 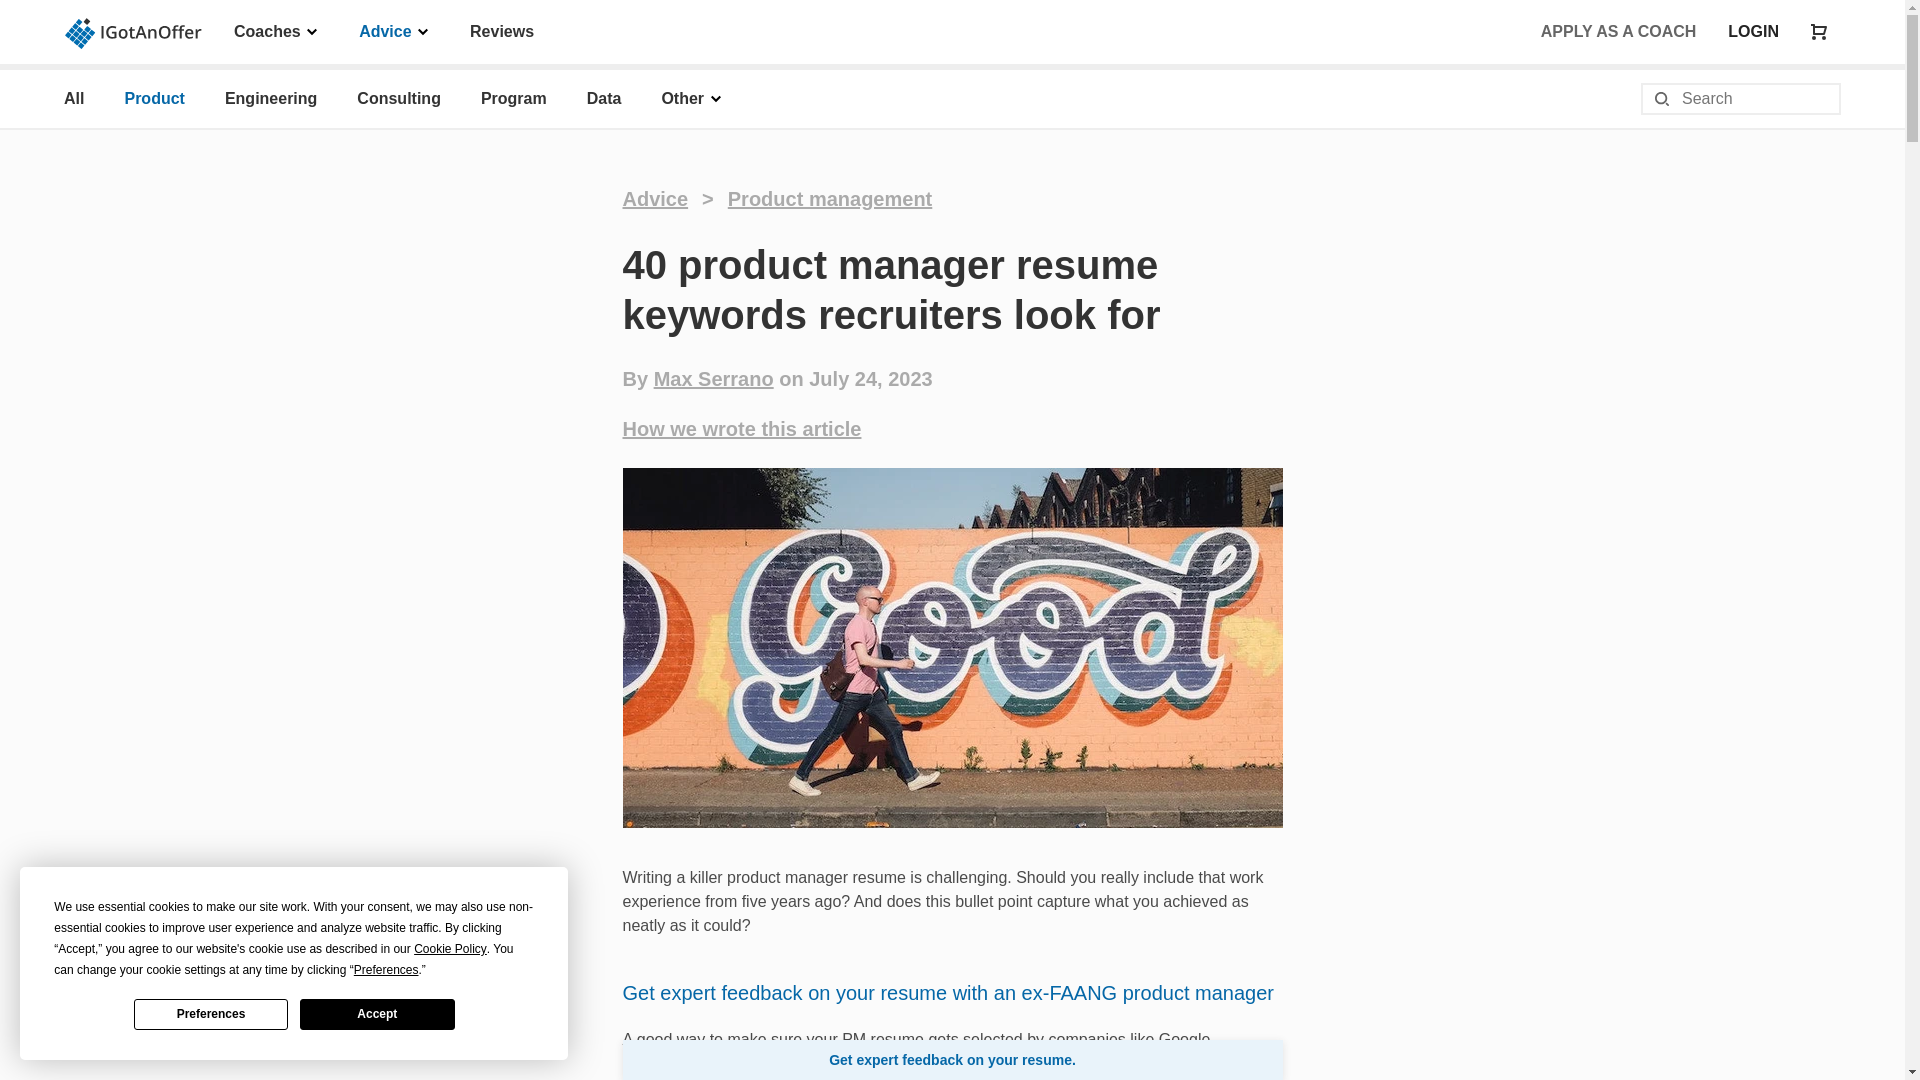 What do you see at coordinates (1619, 32) in the screenshot?
I see `APPLY AS A COACH` at bounding box center [1619, 32].